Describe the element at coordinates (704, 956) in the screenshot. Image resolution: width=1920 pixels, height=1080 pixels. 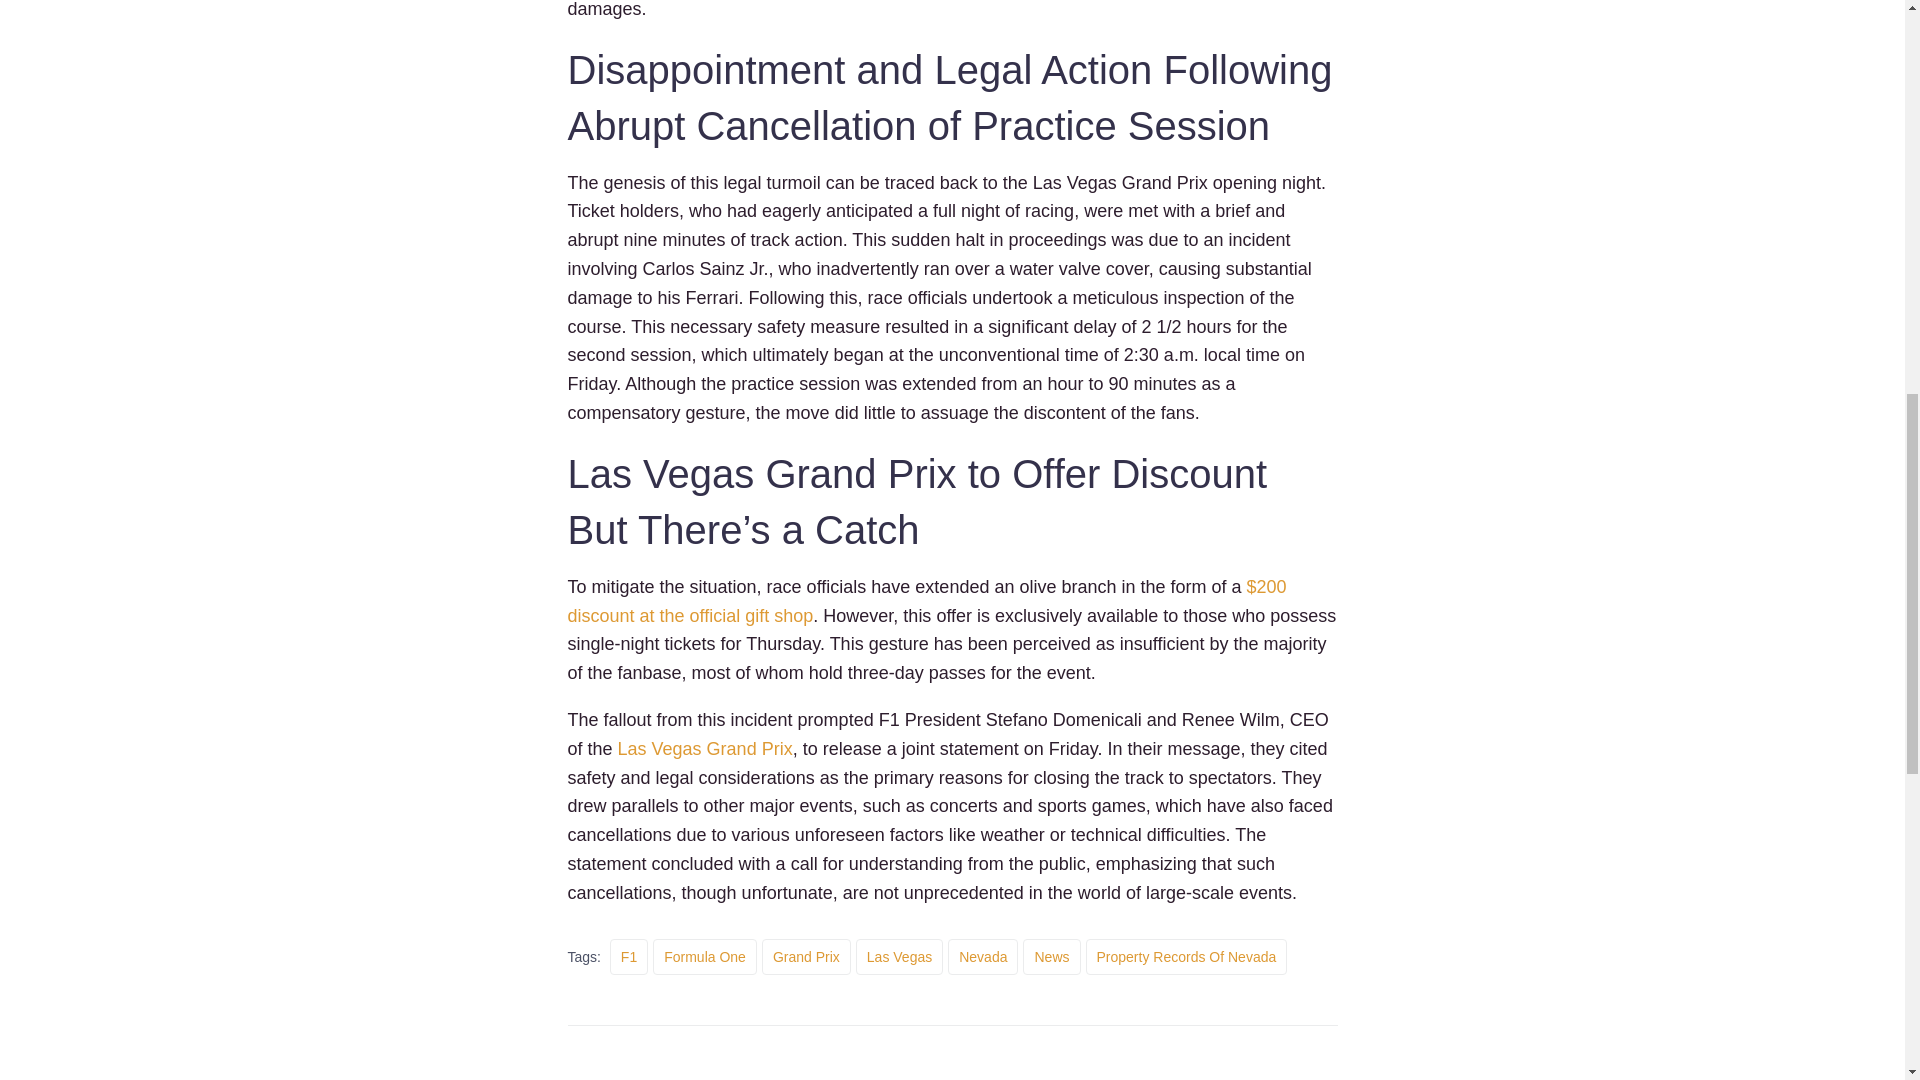
I see `Formula One` at that location.